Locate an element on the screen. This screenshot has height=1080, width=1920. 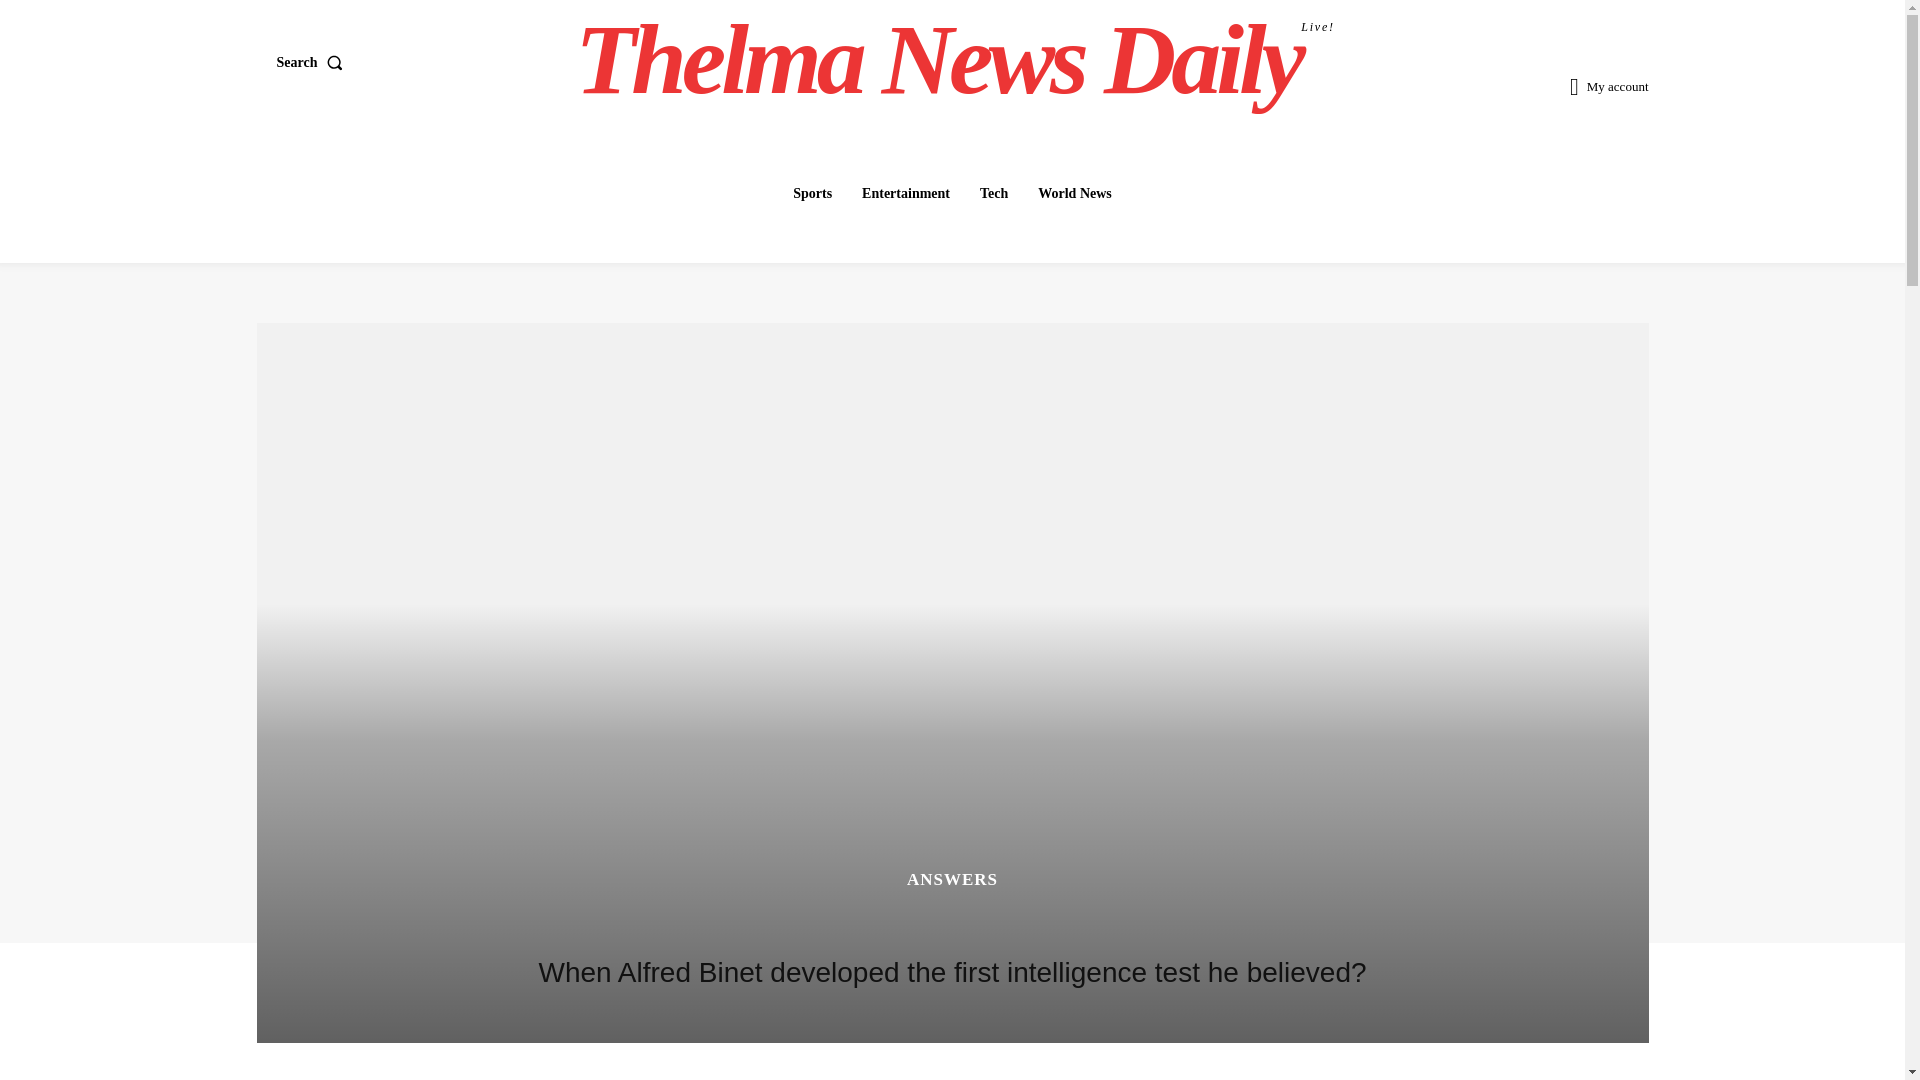
Sports is located at coordinates (812, 193).